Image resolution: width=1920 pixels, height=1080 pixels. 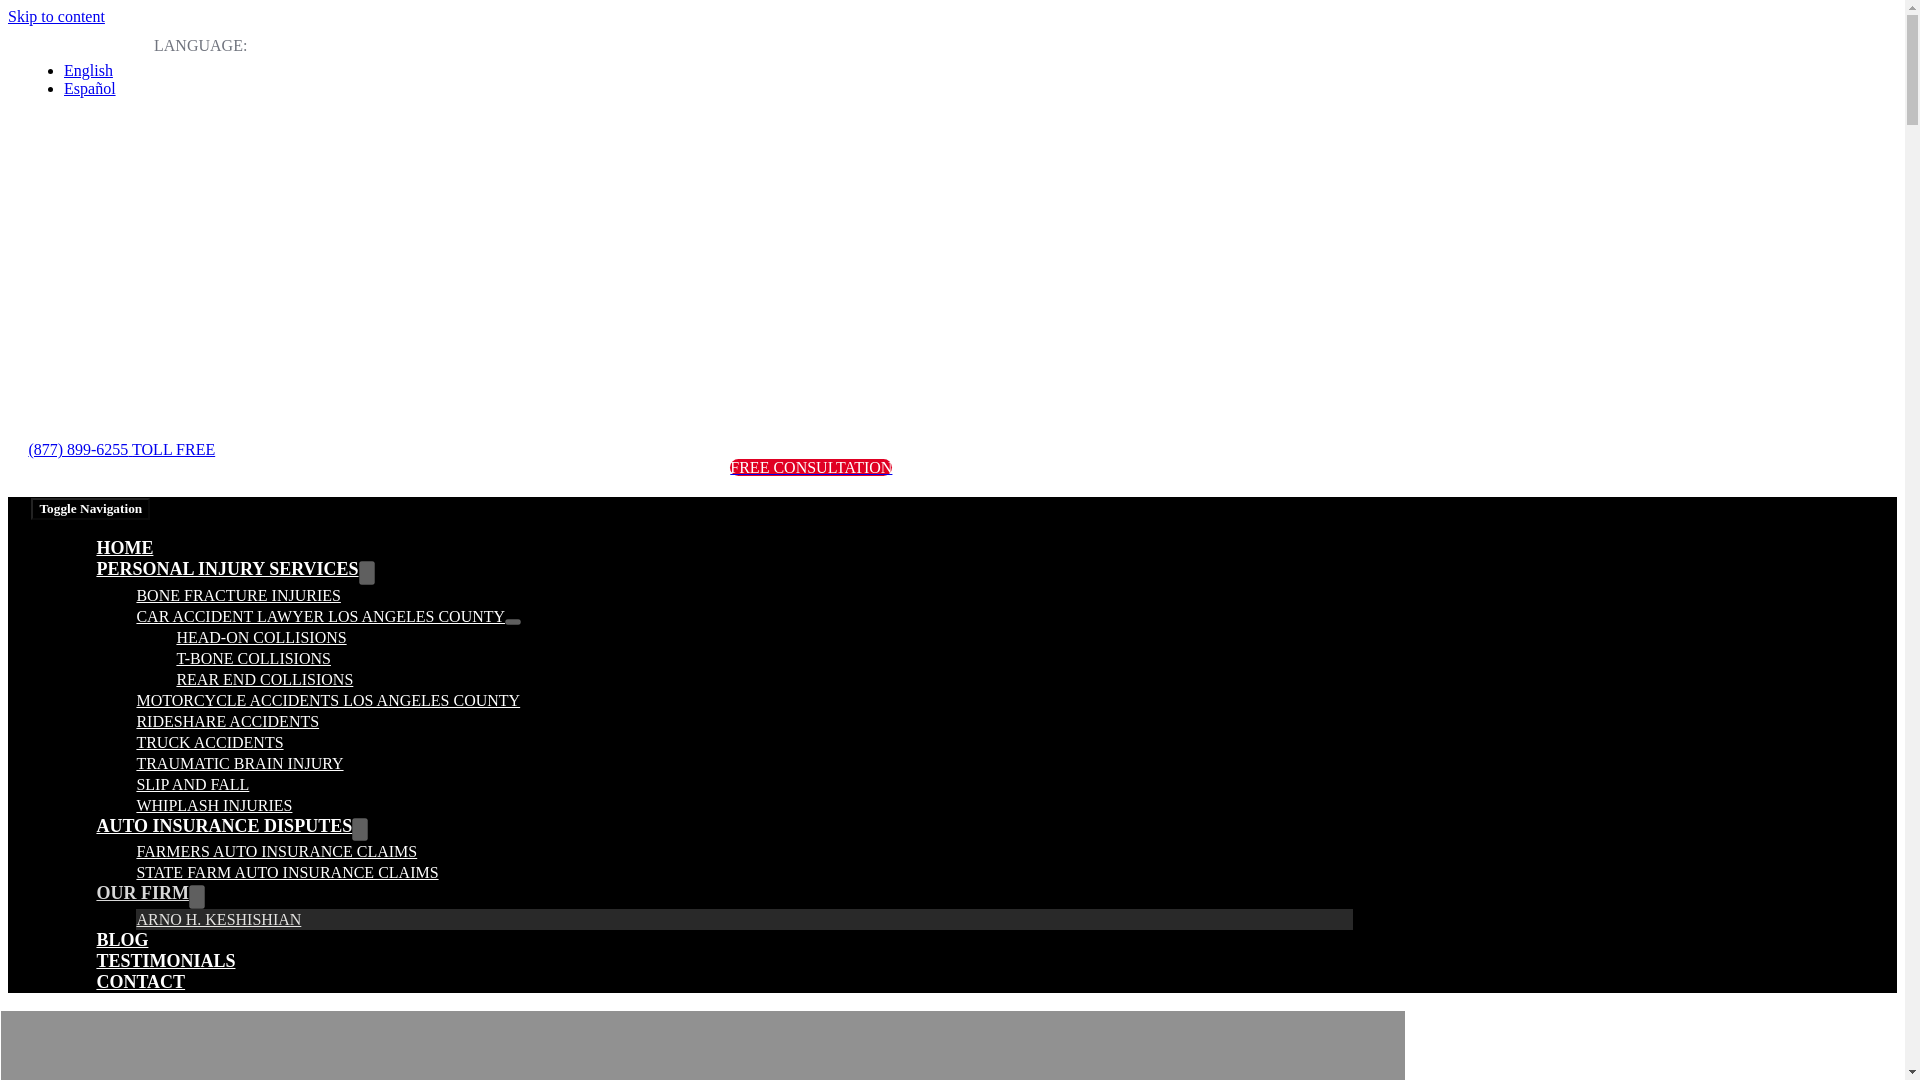 I want to click on Skip to content, so click(x=56, y=16).